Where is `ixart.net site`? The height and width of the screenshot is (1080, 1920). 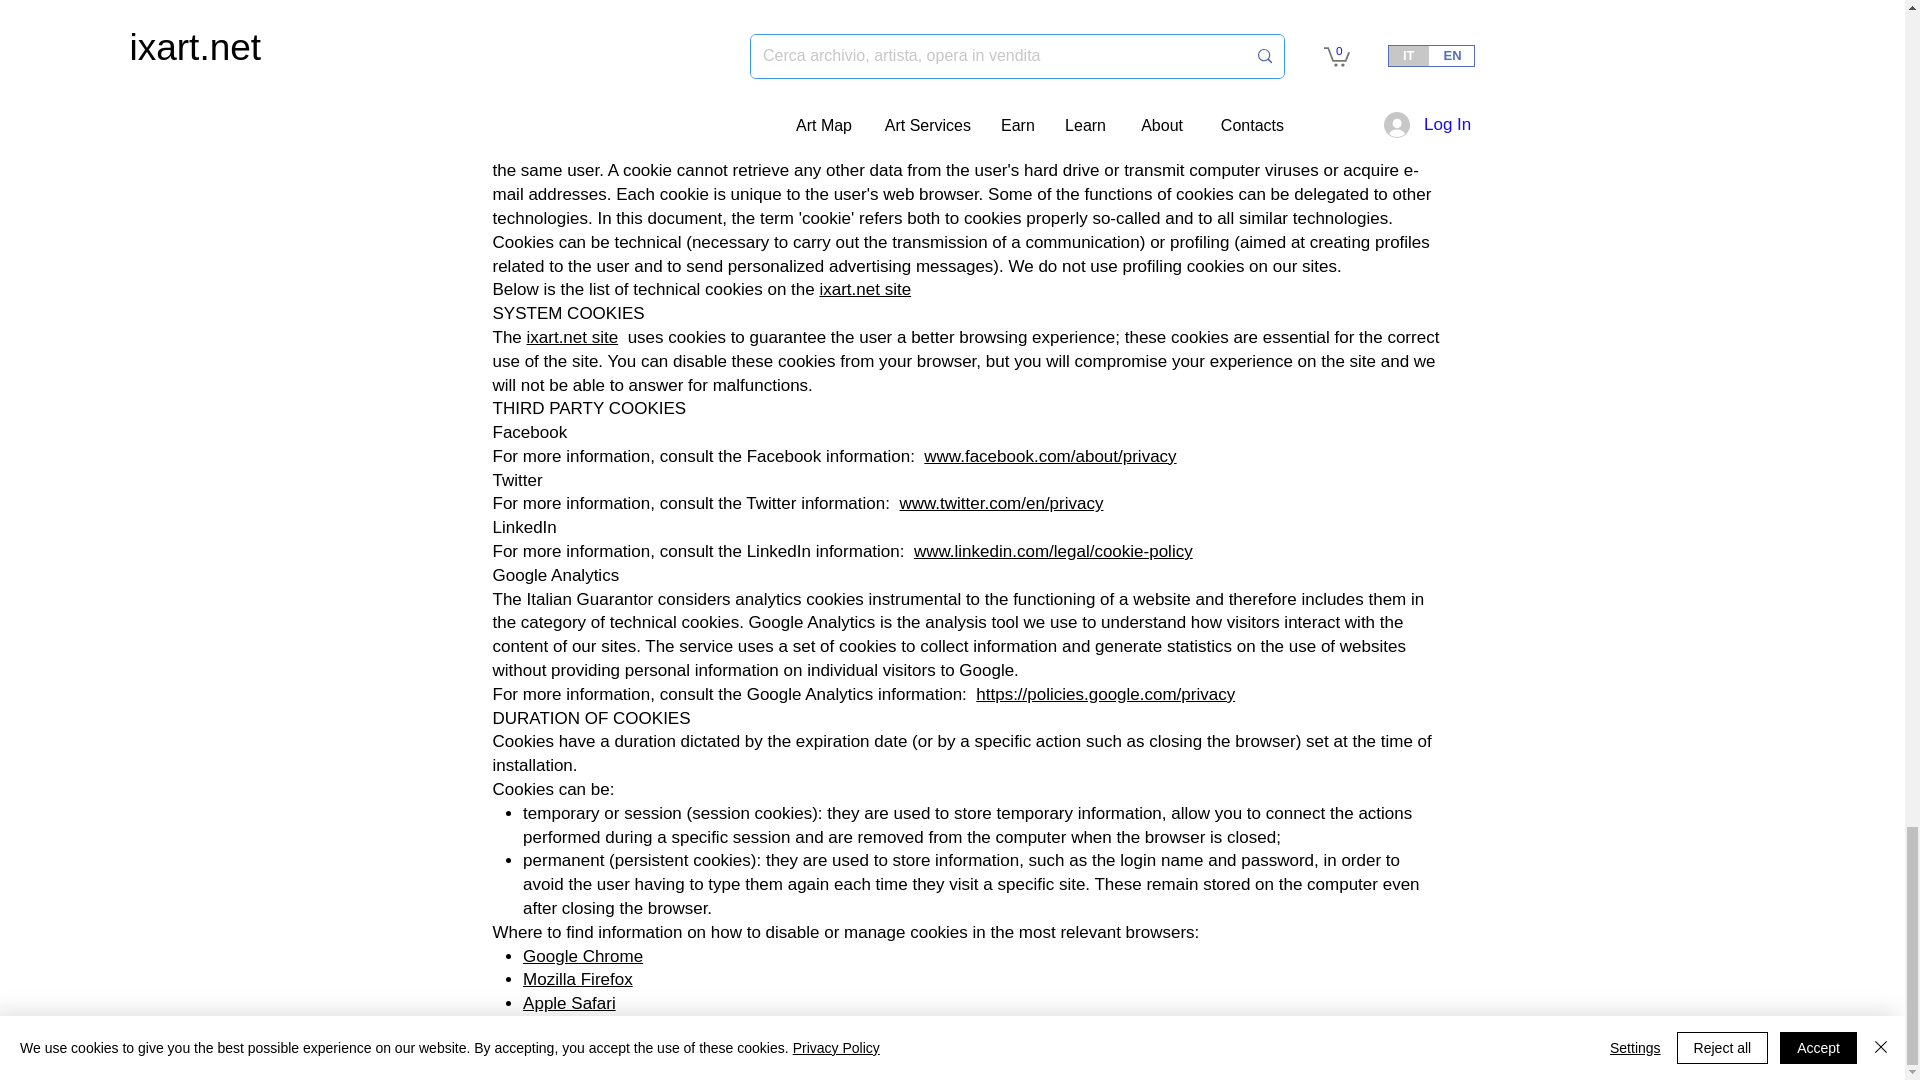
ixart.net site is located at coordinates (572, 337).